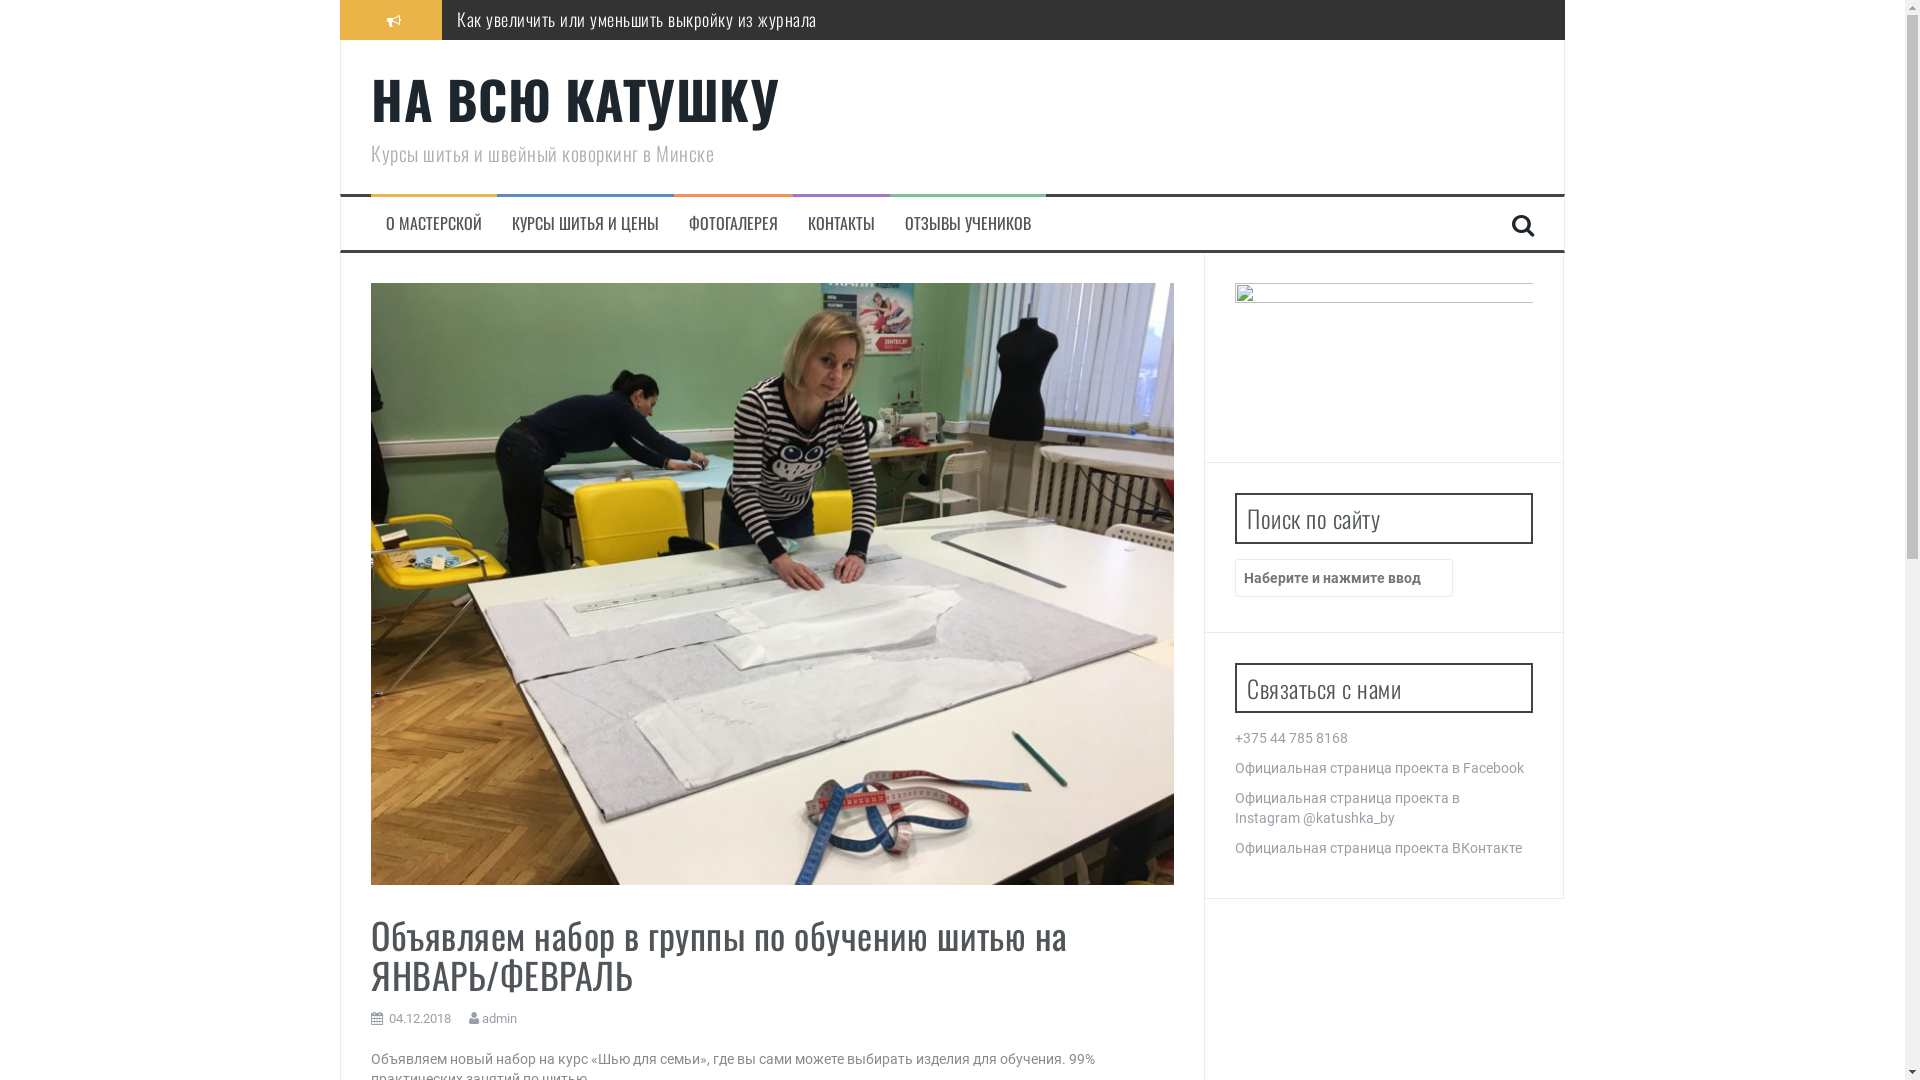 This screenshot has height=1080, width=1920. I want to click on admin, so click(500, 1018).